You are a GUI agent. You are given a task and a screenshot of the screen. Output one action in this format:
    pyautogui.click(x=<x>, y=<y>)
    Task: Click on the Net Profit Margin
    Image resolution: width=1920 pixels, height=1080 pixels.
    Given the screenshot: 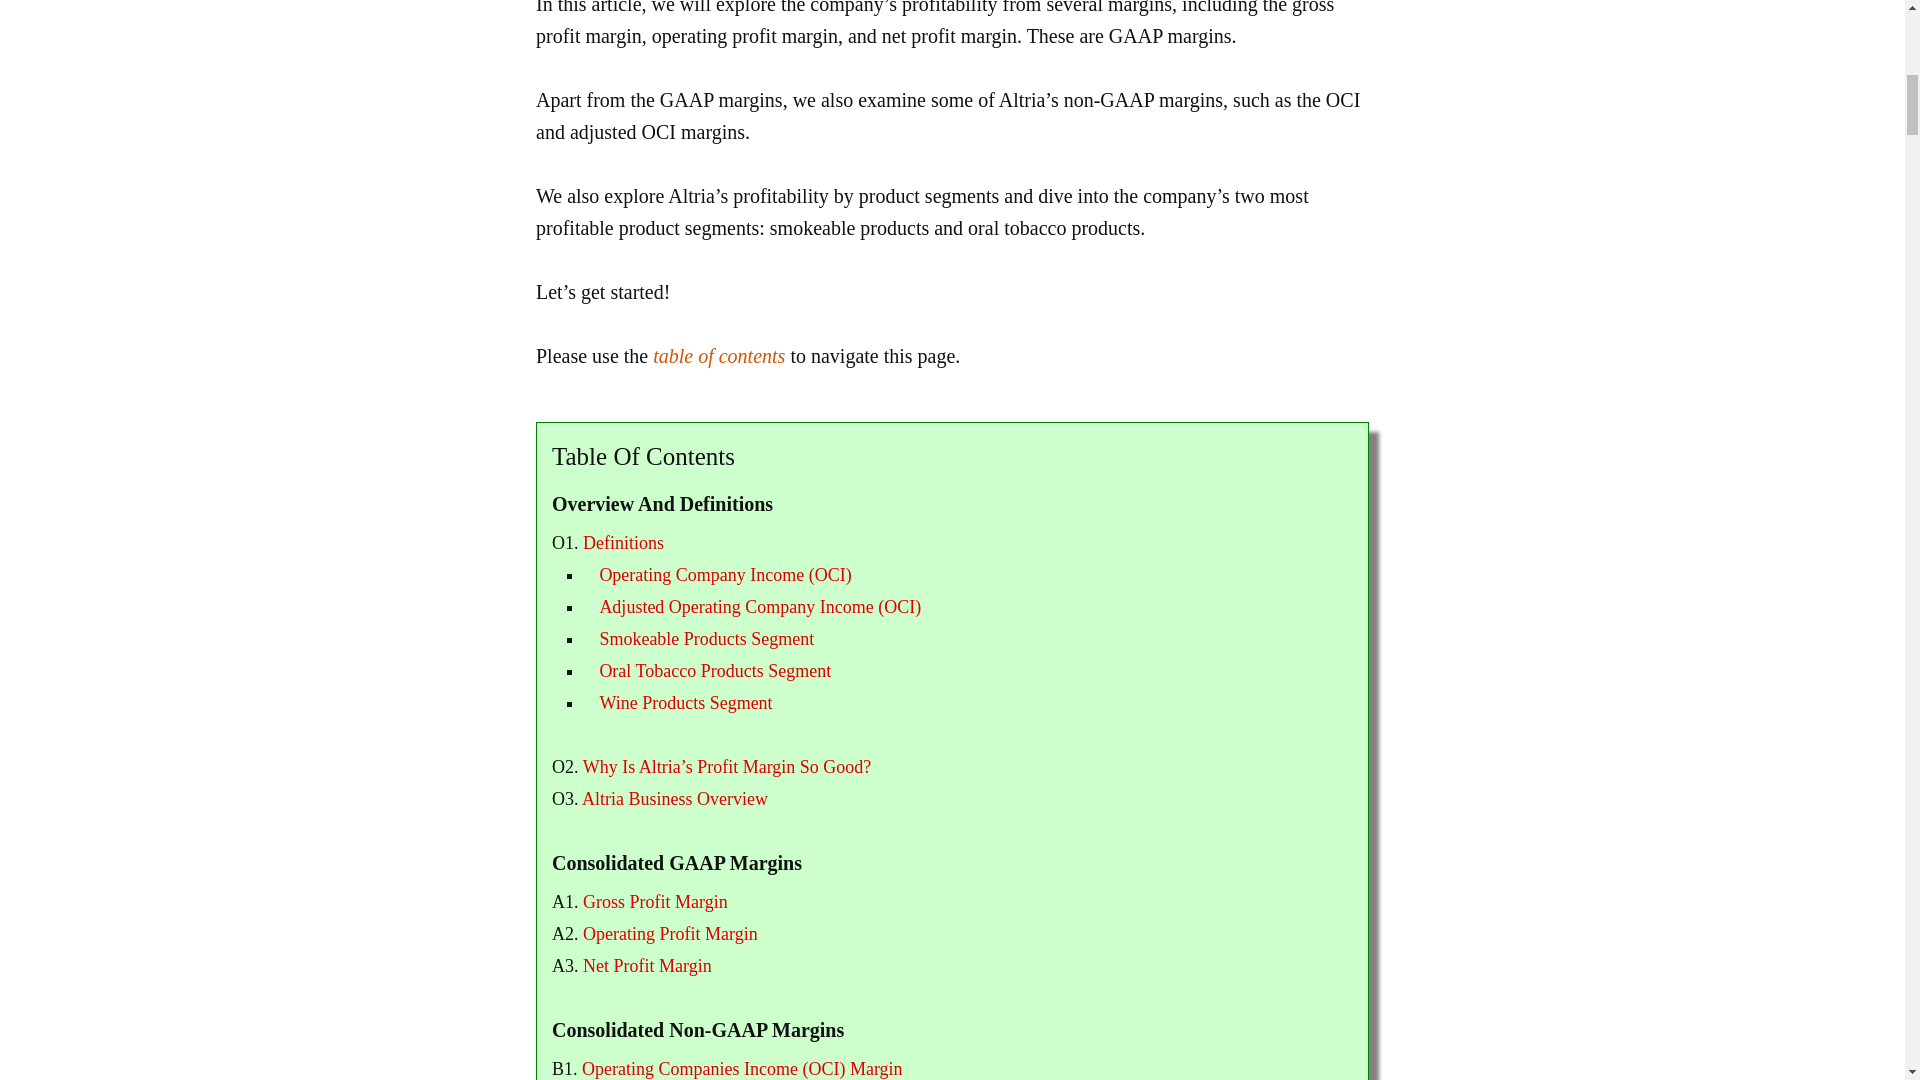 What is the action you would take?
    pyautogui.click(x=648, y=966)
    